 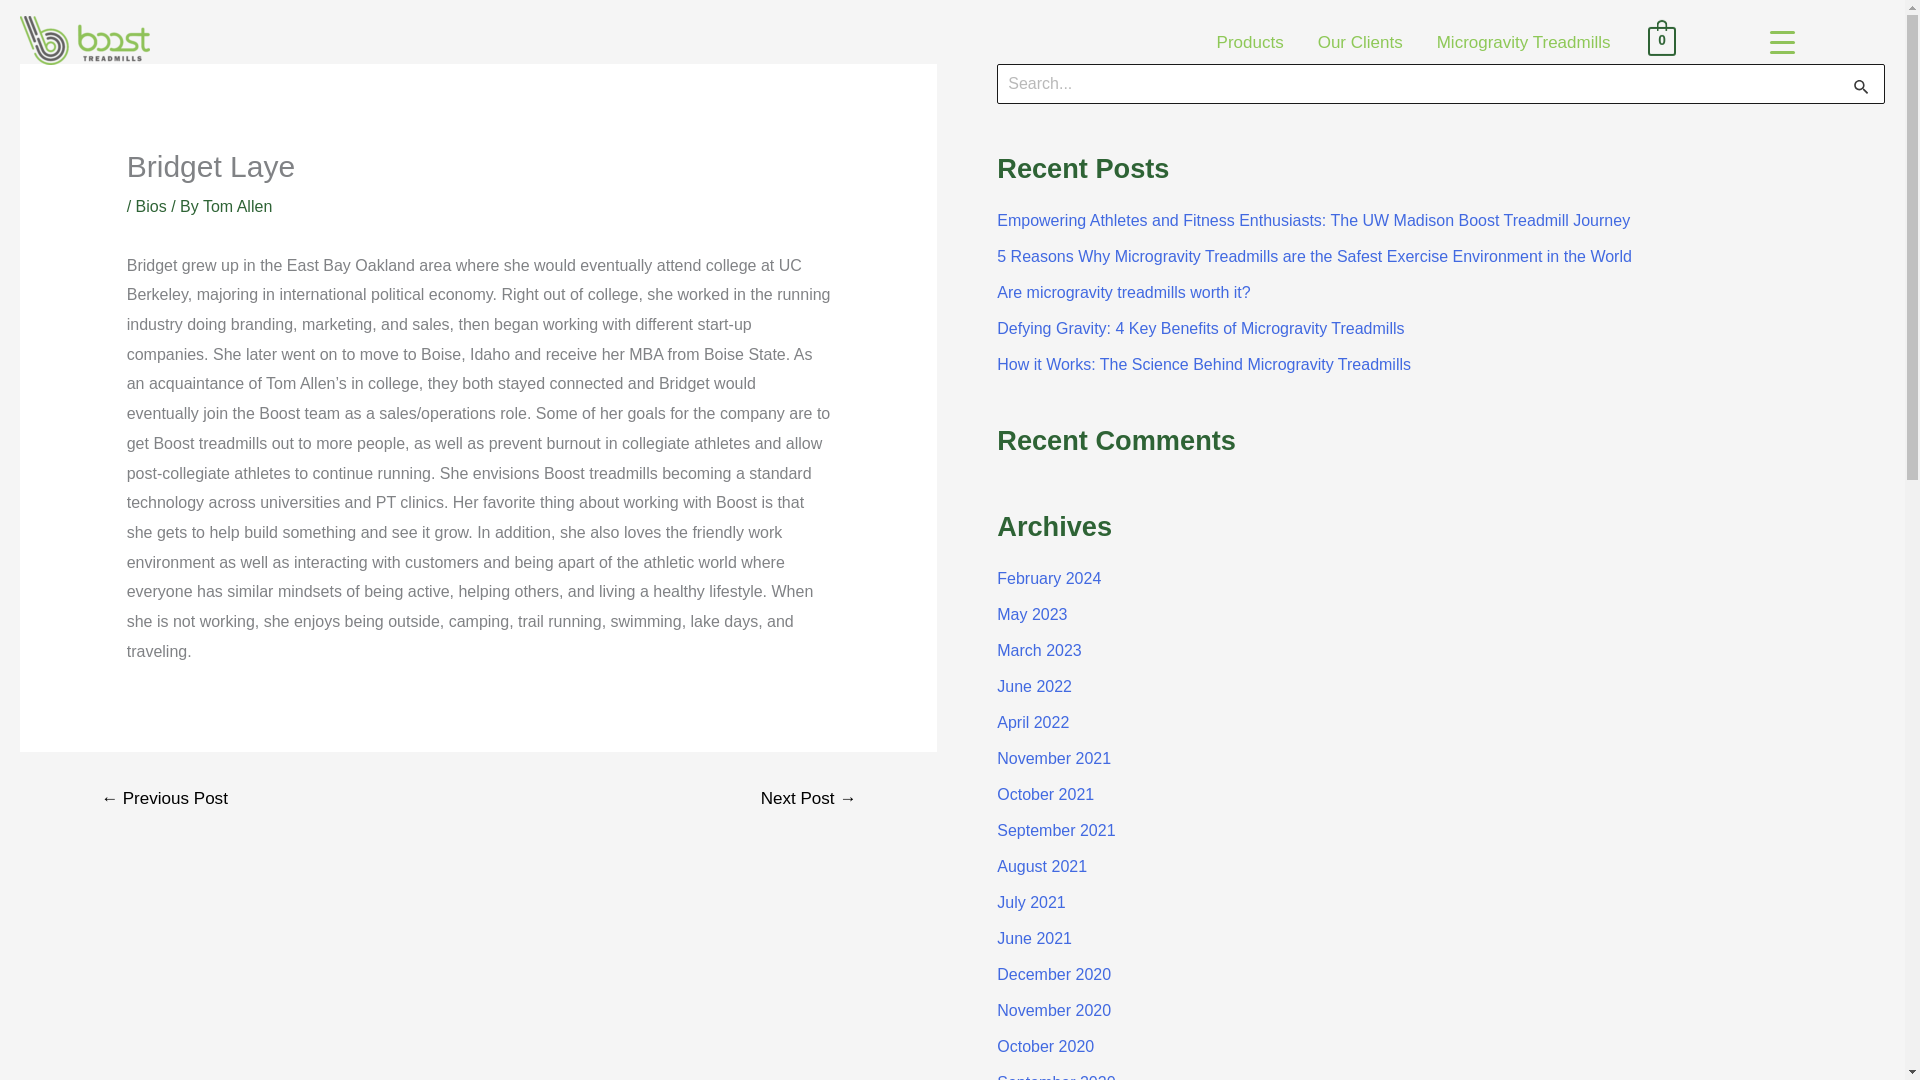 What do you see at coordinates (1662, 32) in the screenshot?
I see `0` at bounding box center [1662, 32].